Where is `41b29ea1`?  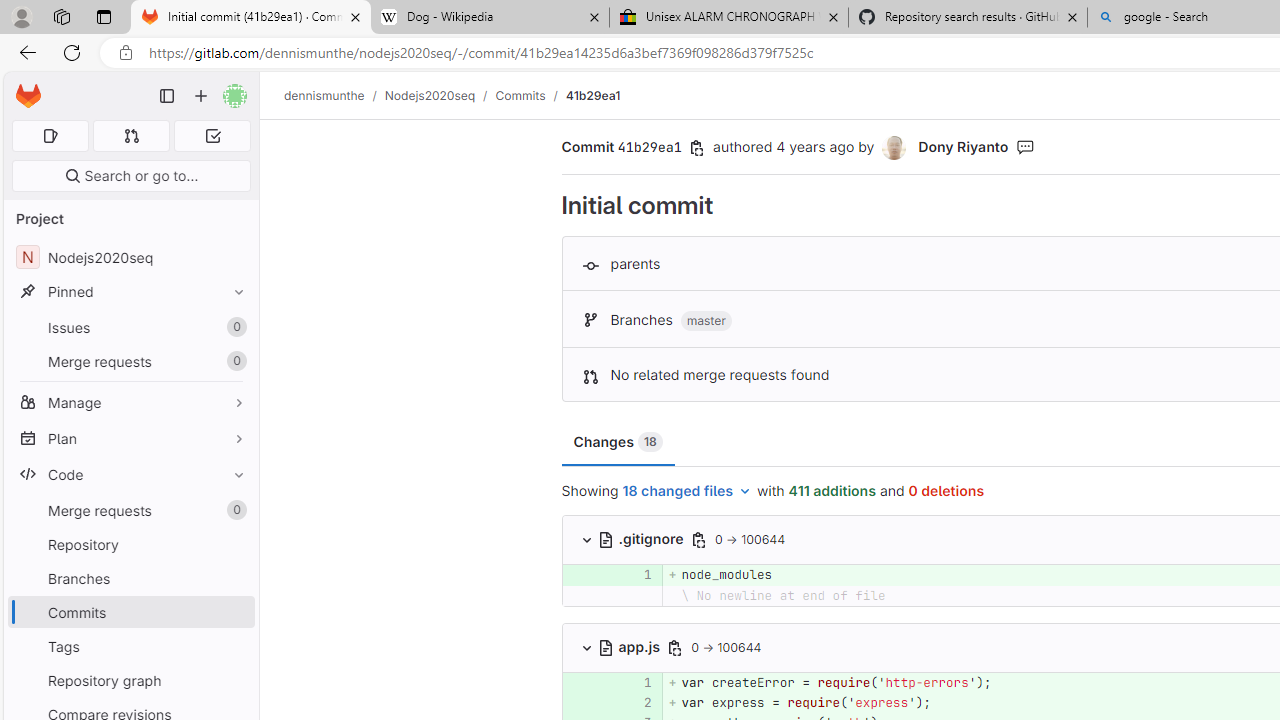 41b29ea1 is located at coordinates (592, 95).